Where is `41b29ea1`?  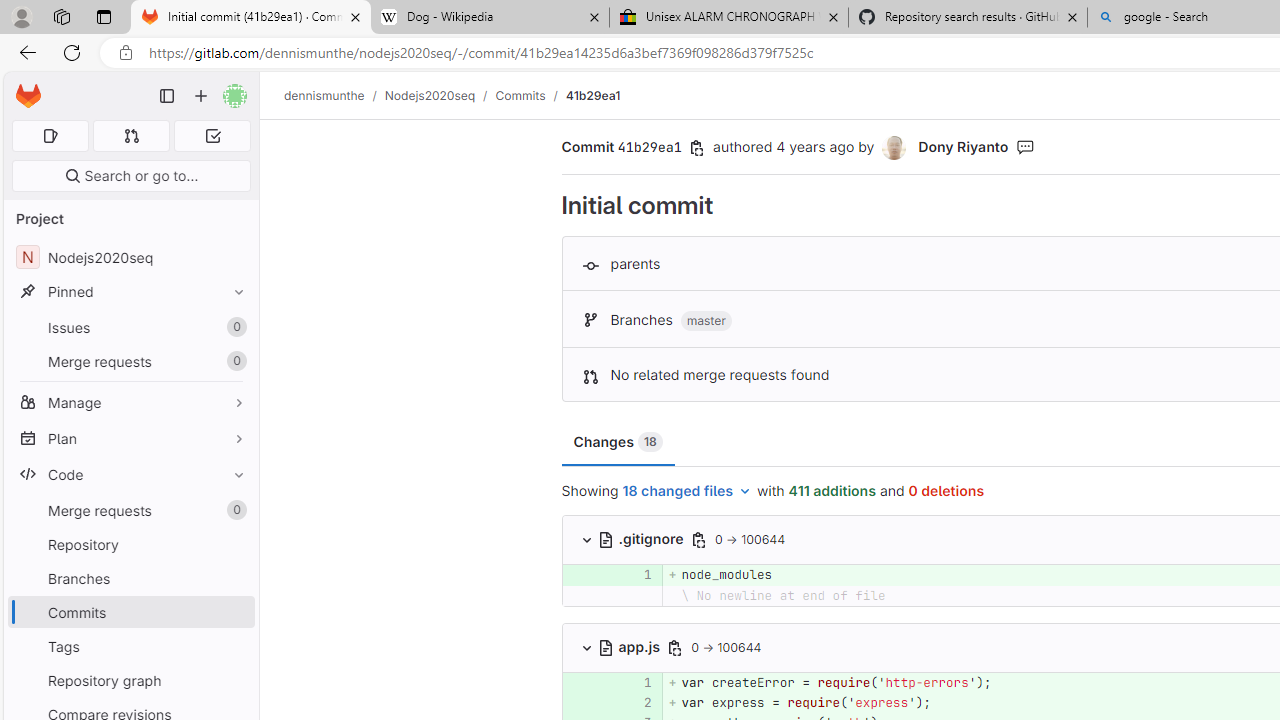 41b29ea1 is located at coordinates (592, 95).